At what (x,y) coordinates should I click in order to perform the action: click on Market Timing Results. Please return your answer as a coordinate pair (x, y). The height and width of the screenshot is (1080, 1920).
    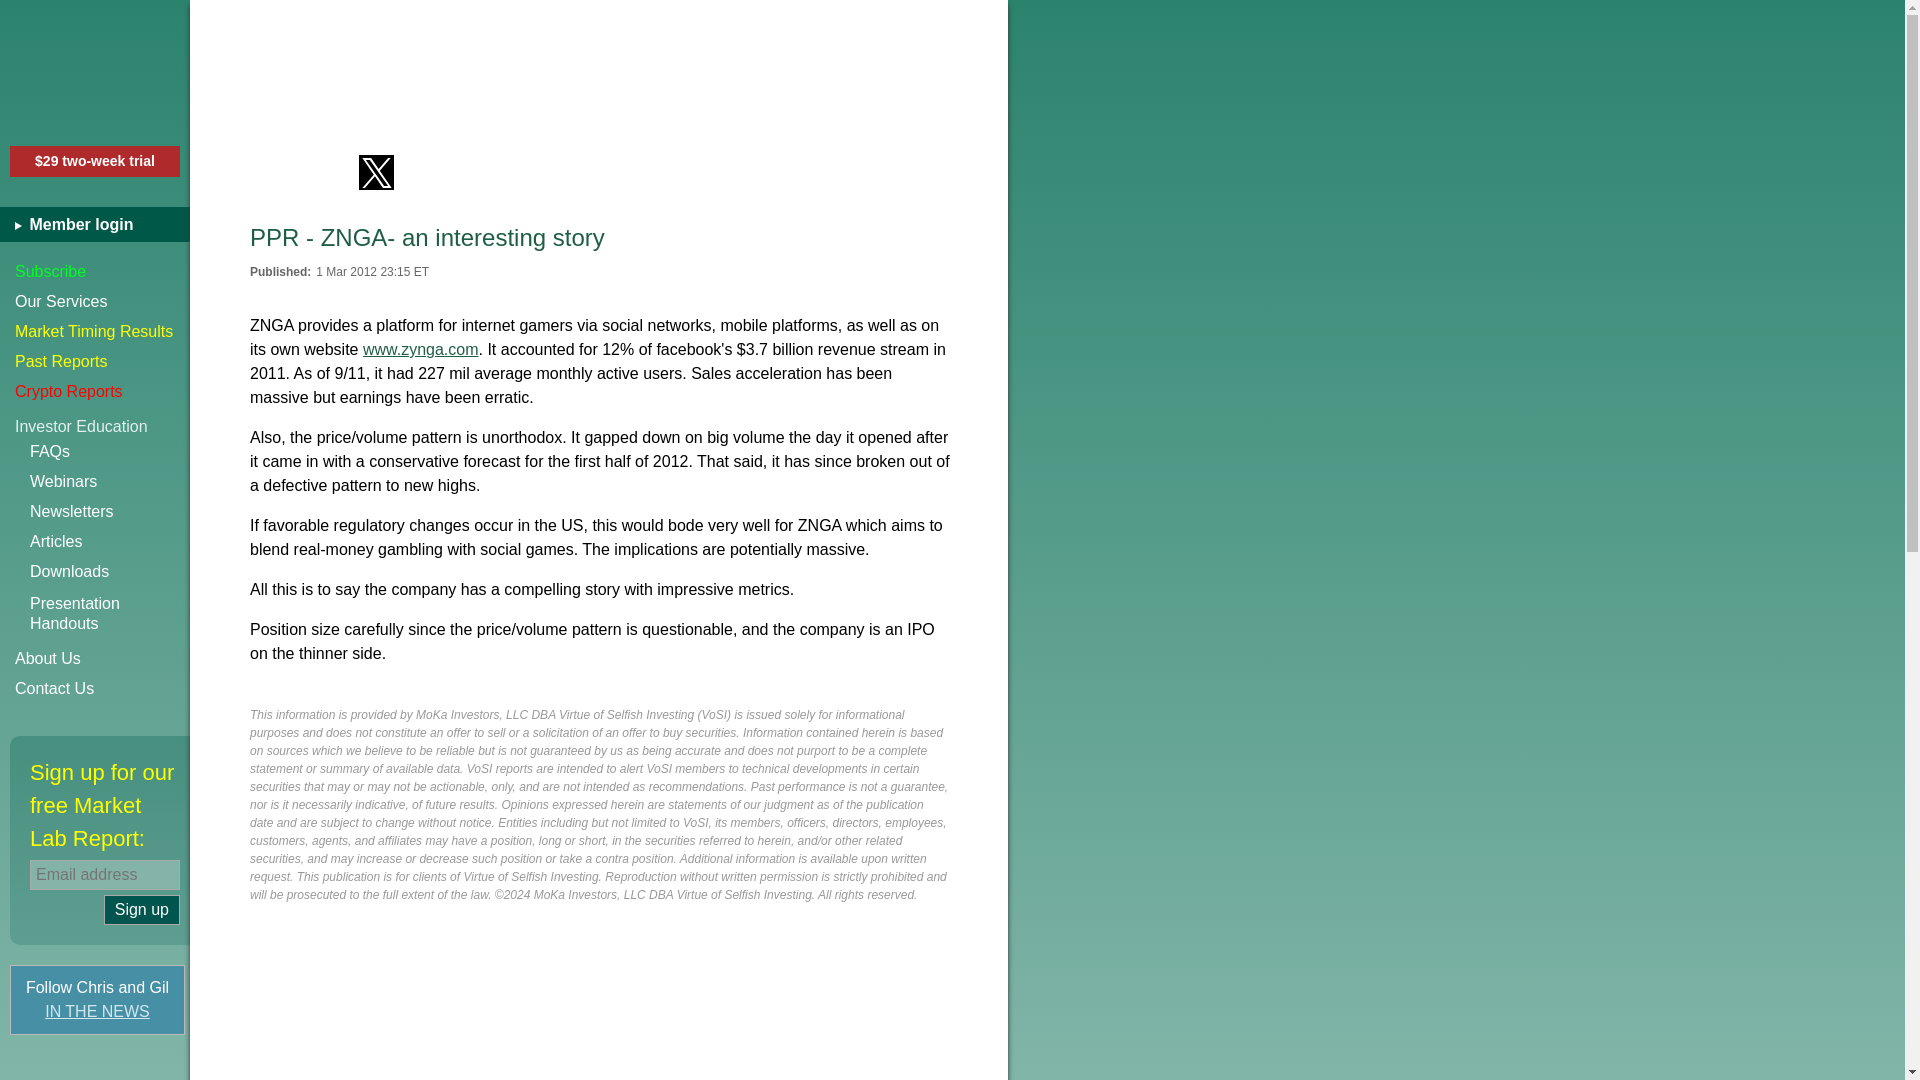
    Looking at the image, I should click on (102, 224).